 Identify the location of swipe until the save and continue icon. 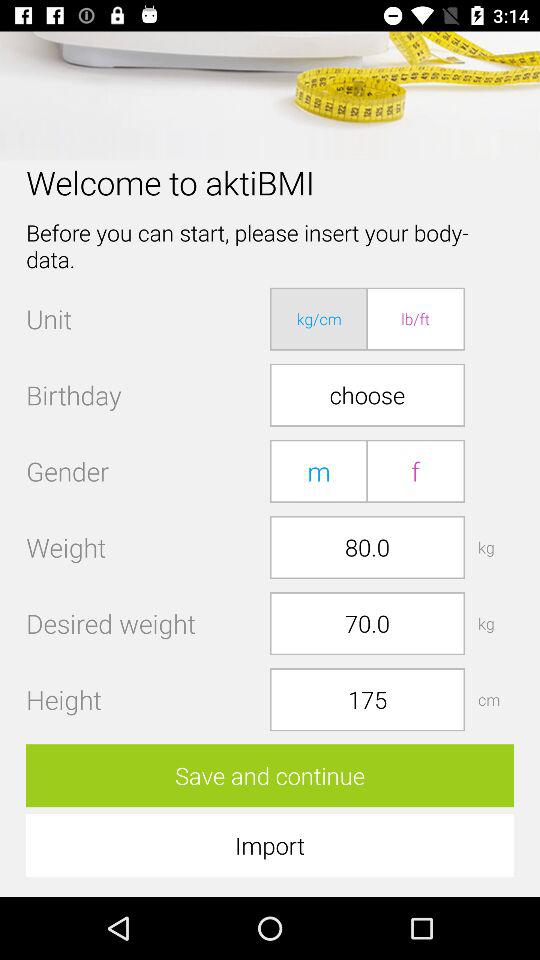
(270, 776).